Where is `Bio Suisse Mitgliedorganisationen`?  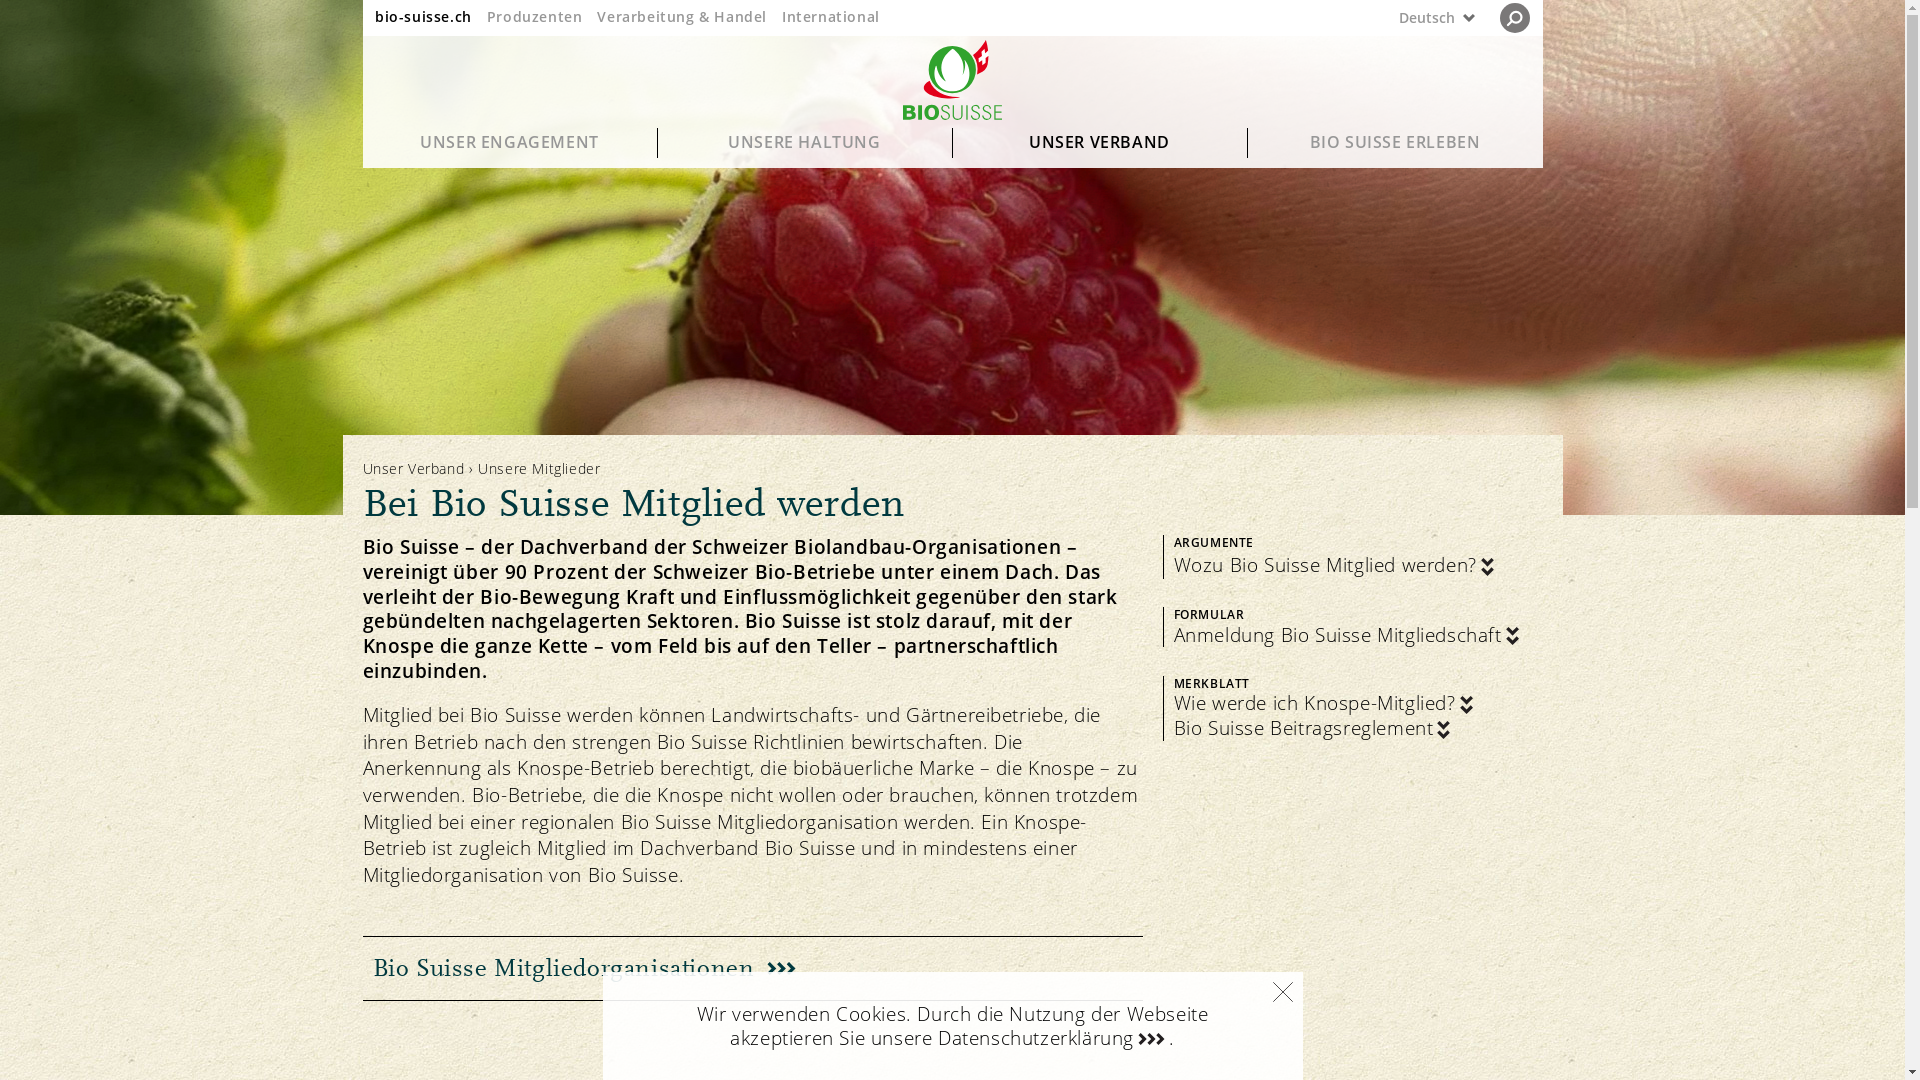
Bio Suisse Mitgliedorganisationen is located at coordinates (752, 968).